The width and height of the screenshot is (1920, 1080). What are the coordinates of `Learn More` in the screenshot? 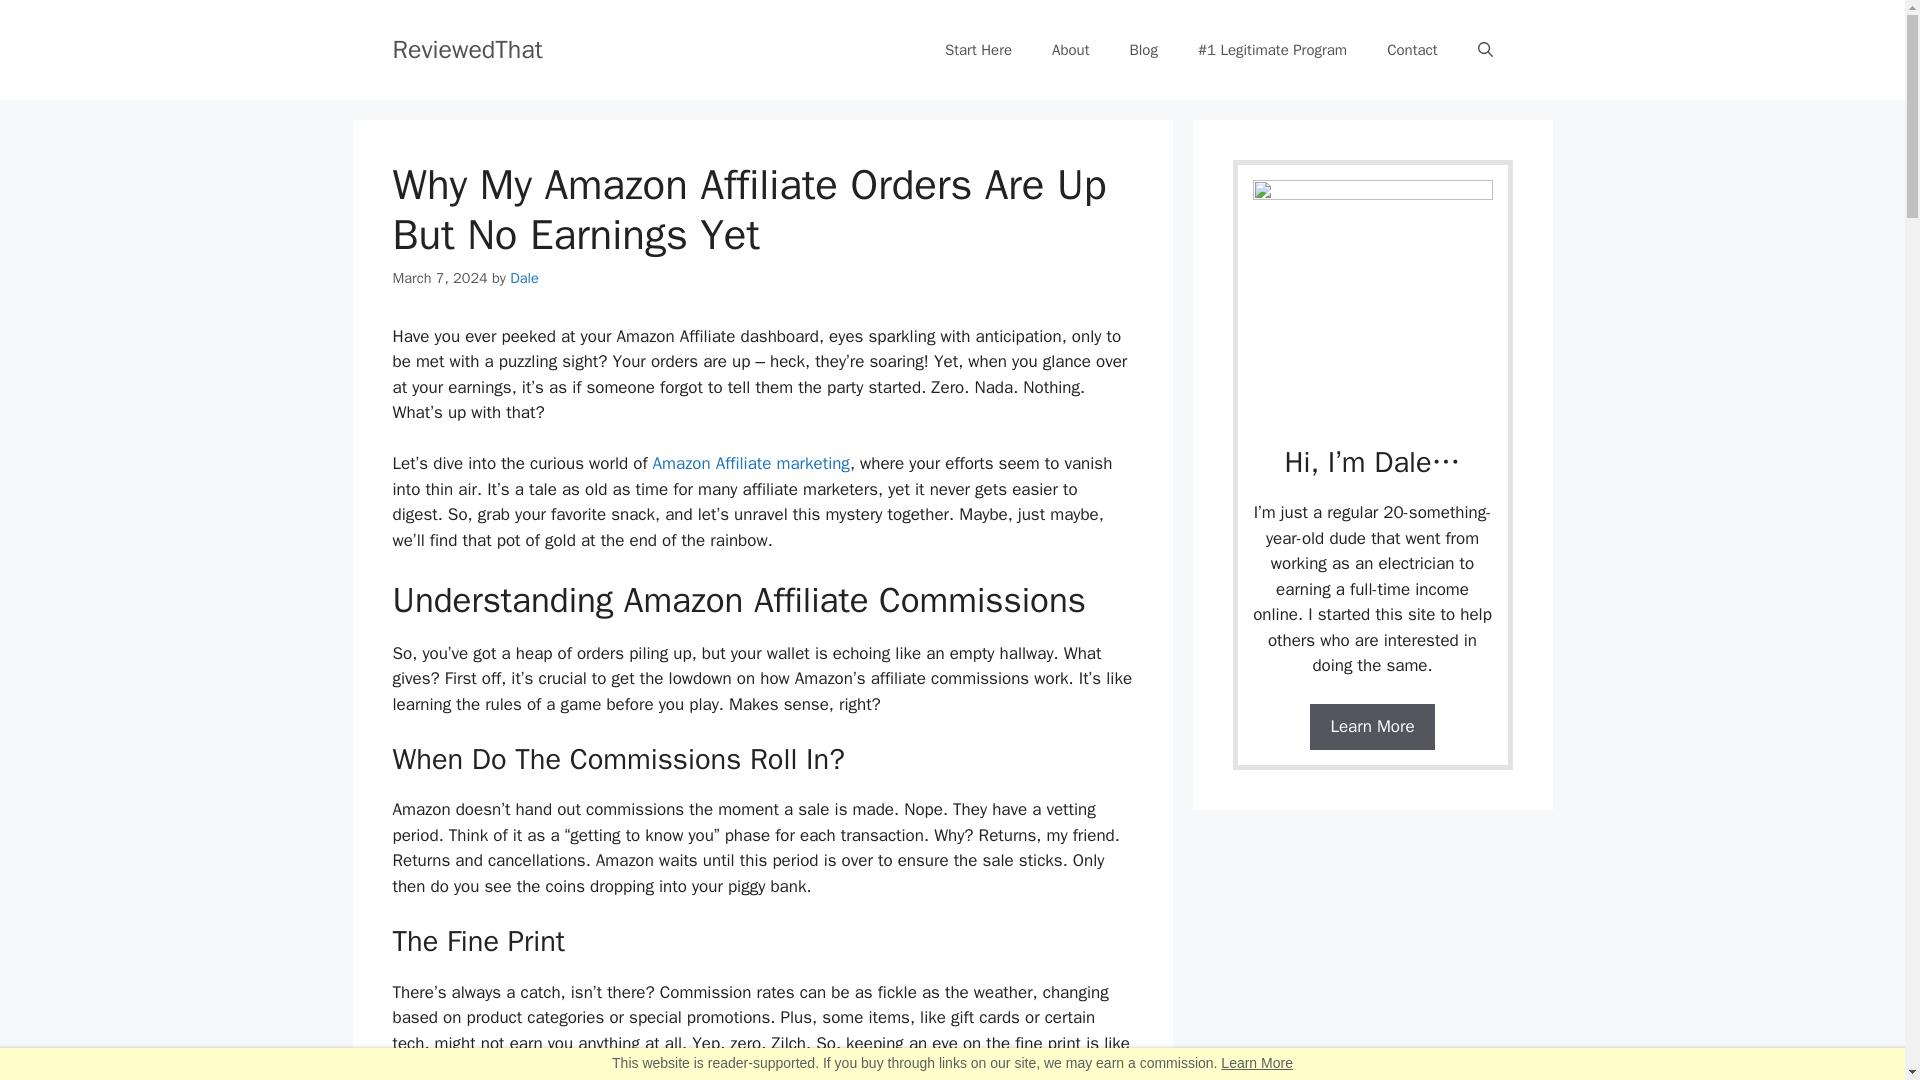 It's located at (1372, 726).